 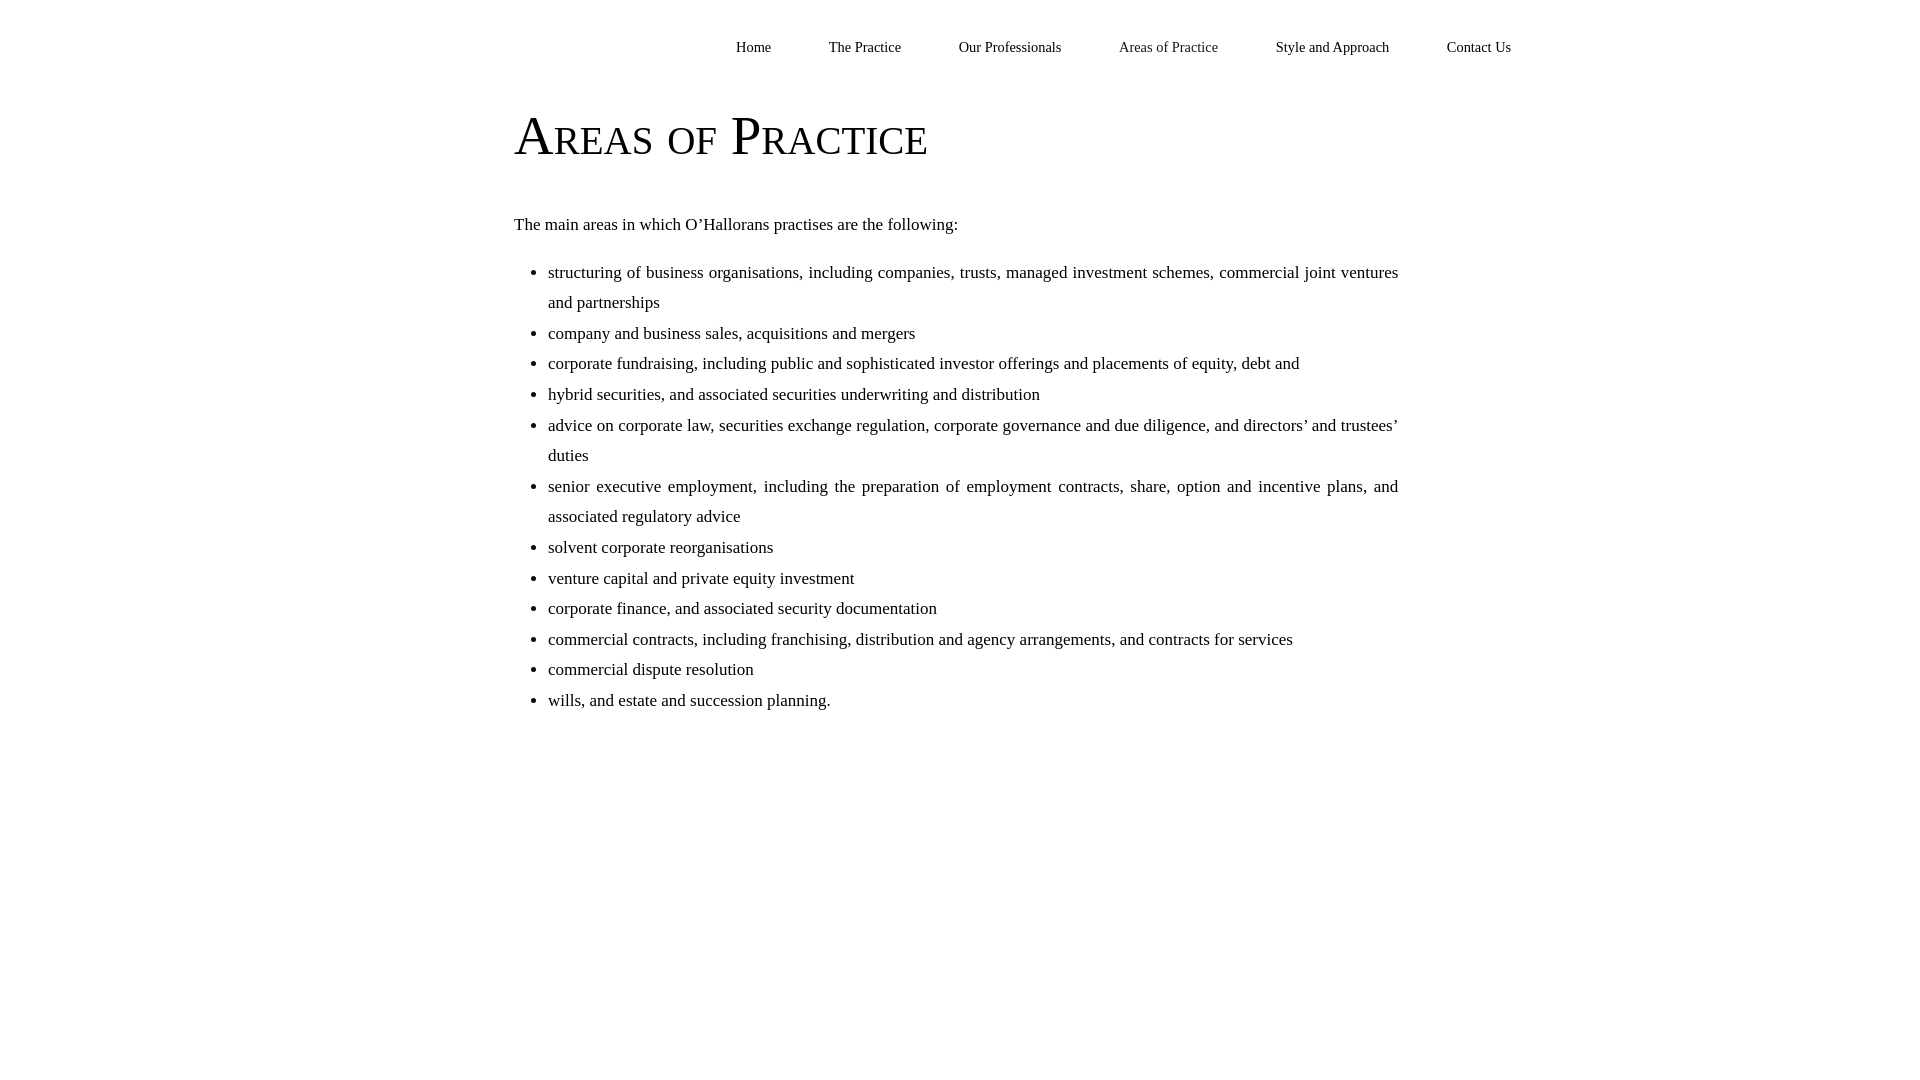 What do you see at coordinates (1332, 48) in the screenshot?
I see `Style and Approach` at bounding box center [1332, 48].